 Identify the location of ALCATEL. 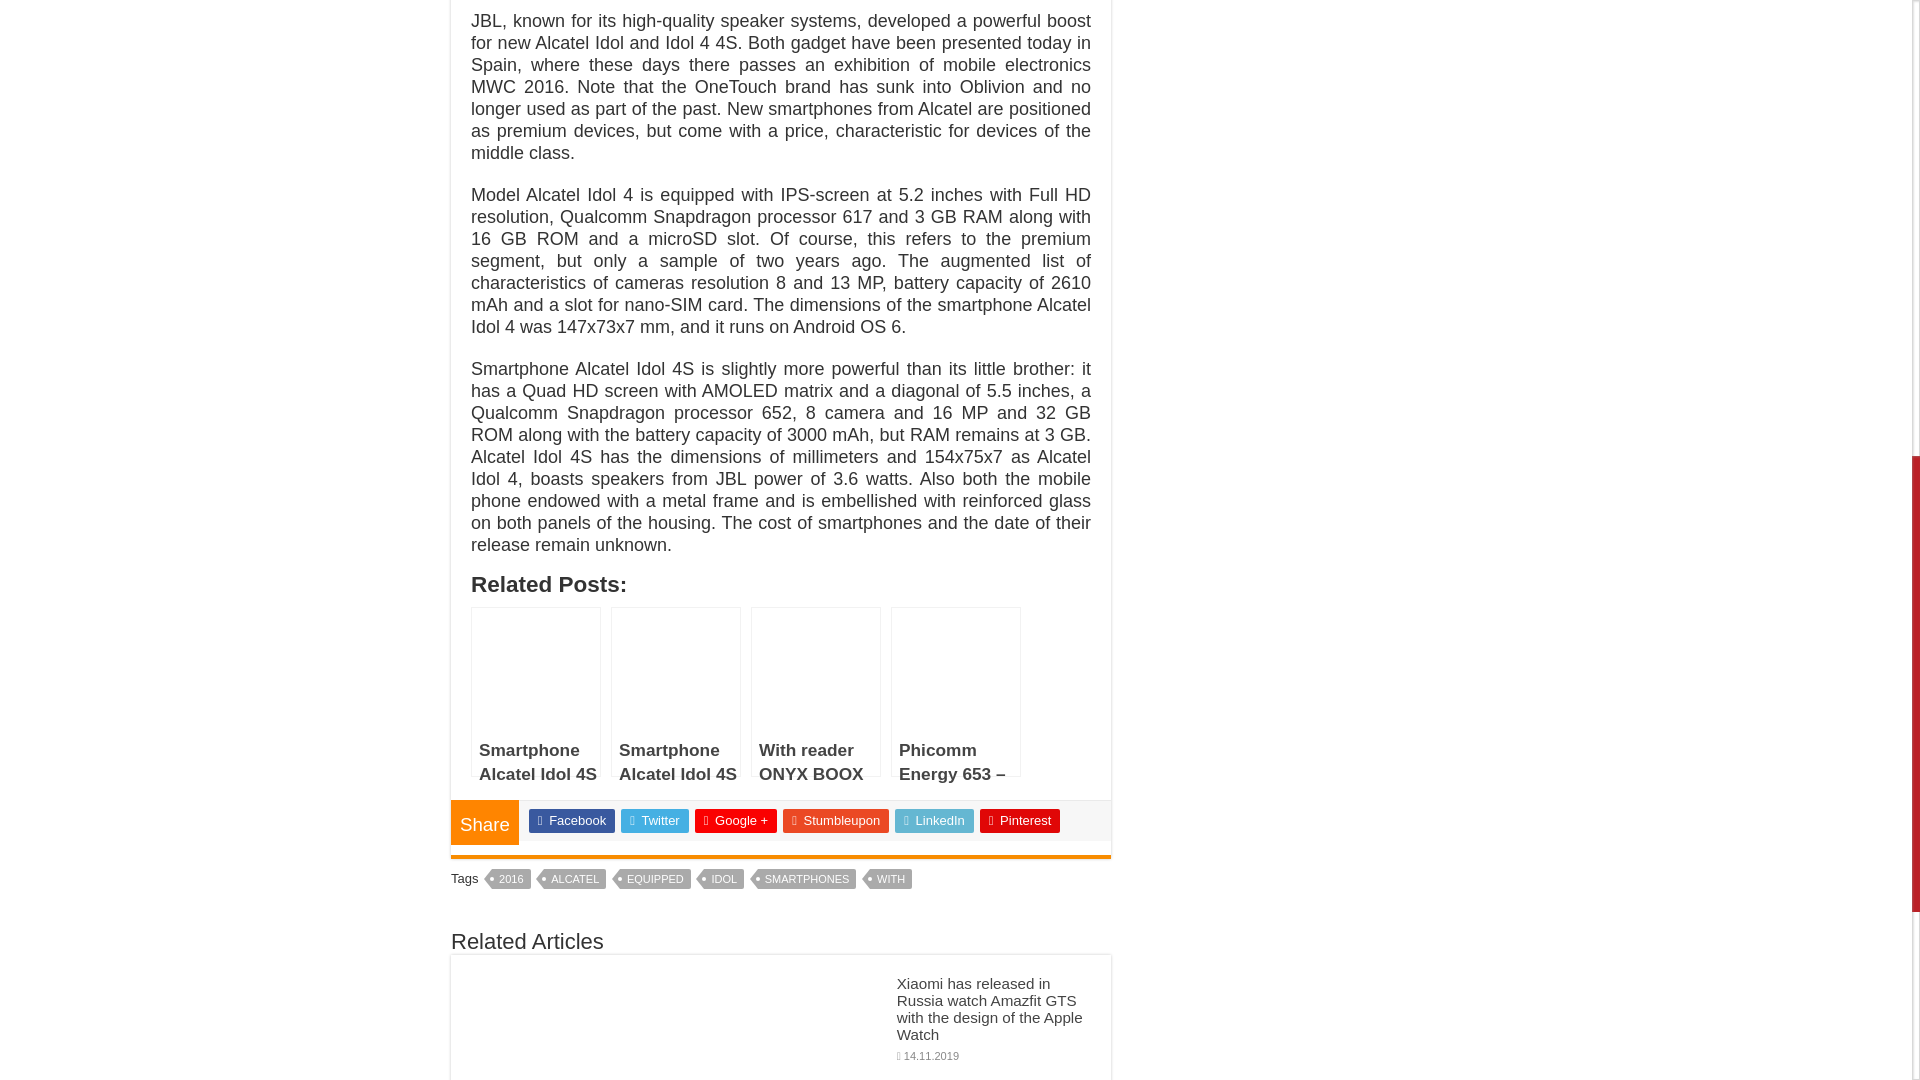
(574, 878).